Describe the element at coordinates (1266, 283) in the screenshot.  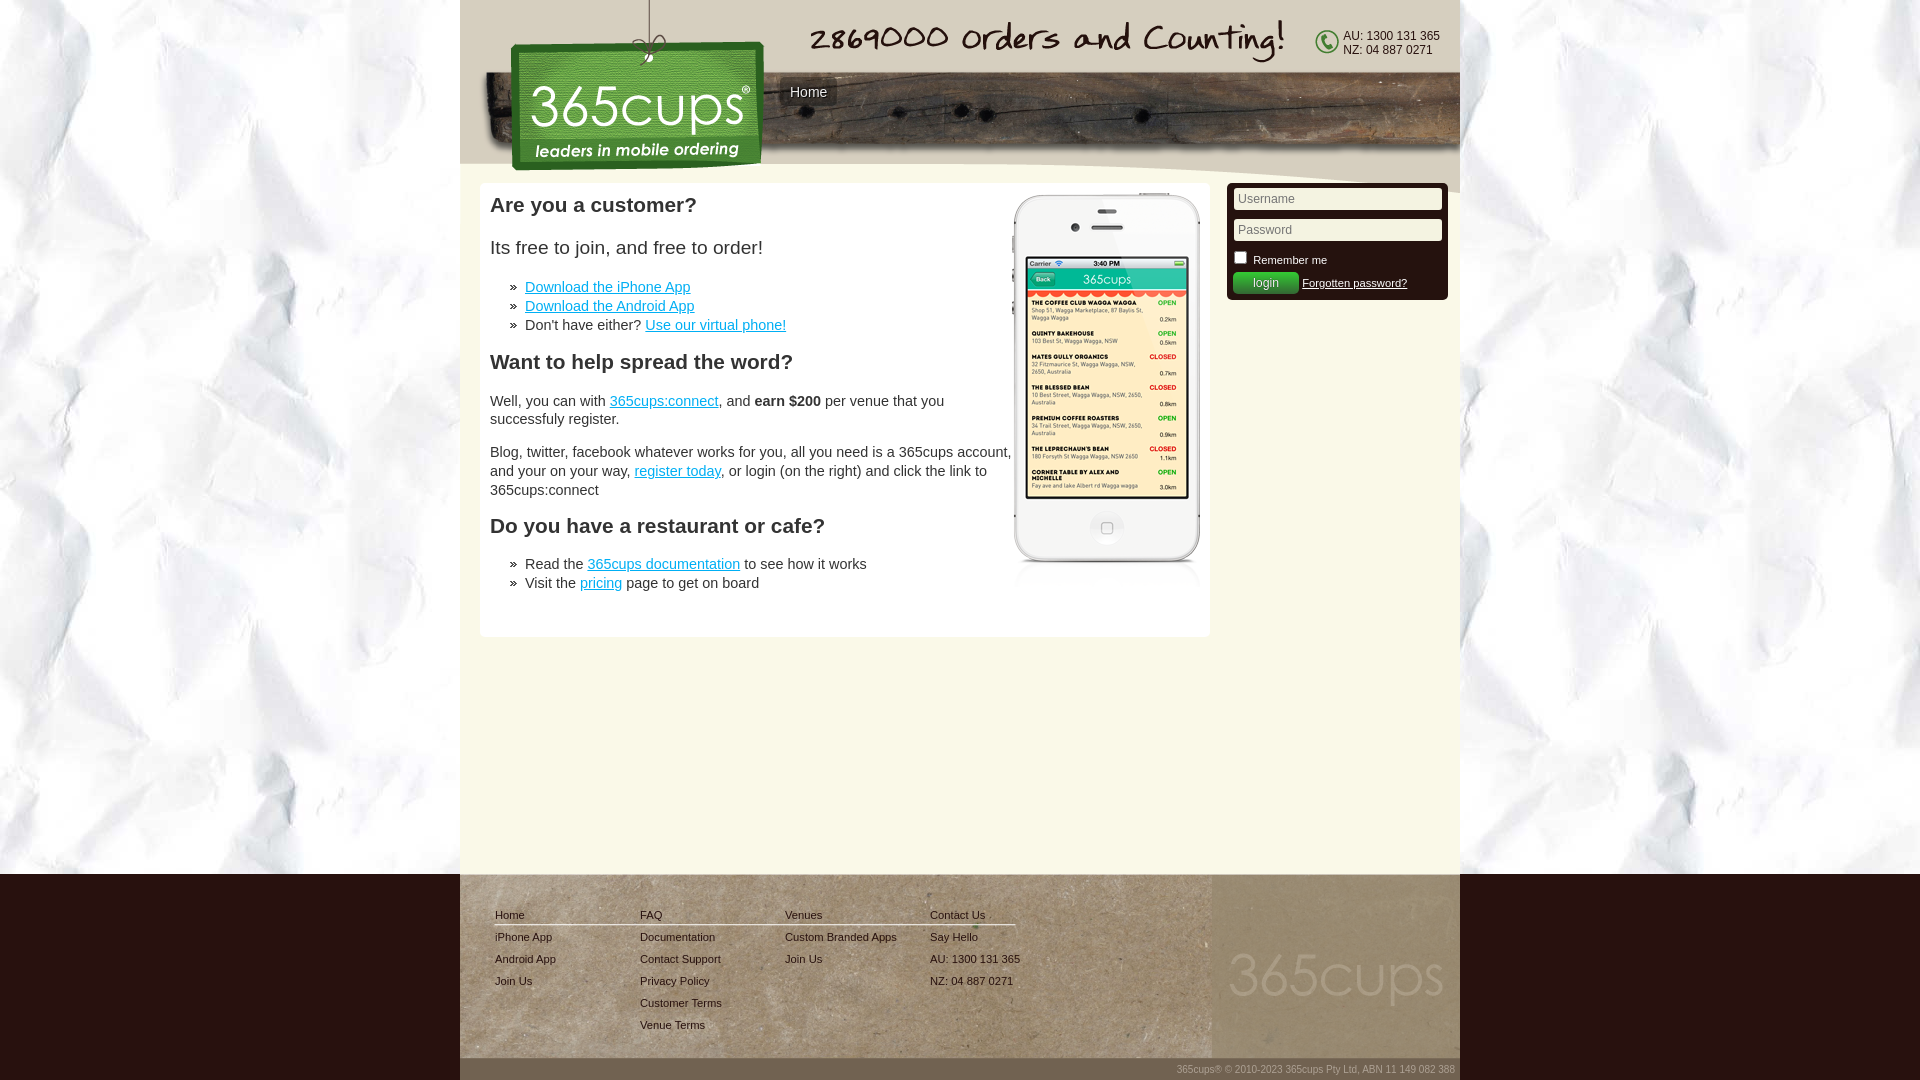
I see `login` at that location.